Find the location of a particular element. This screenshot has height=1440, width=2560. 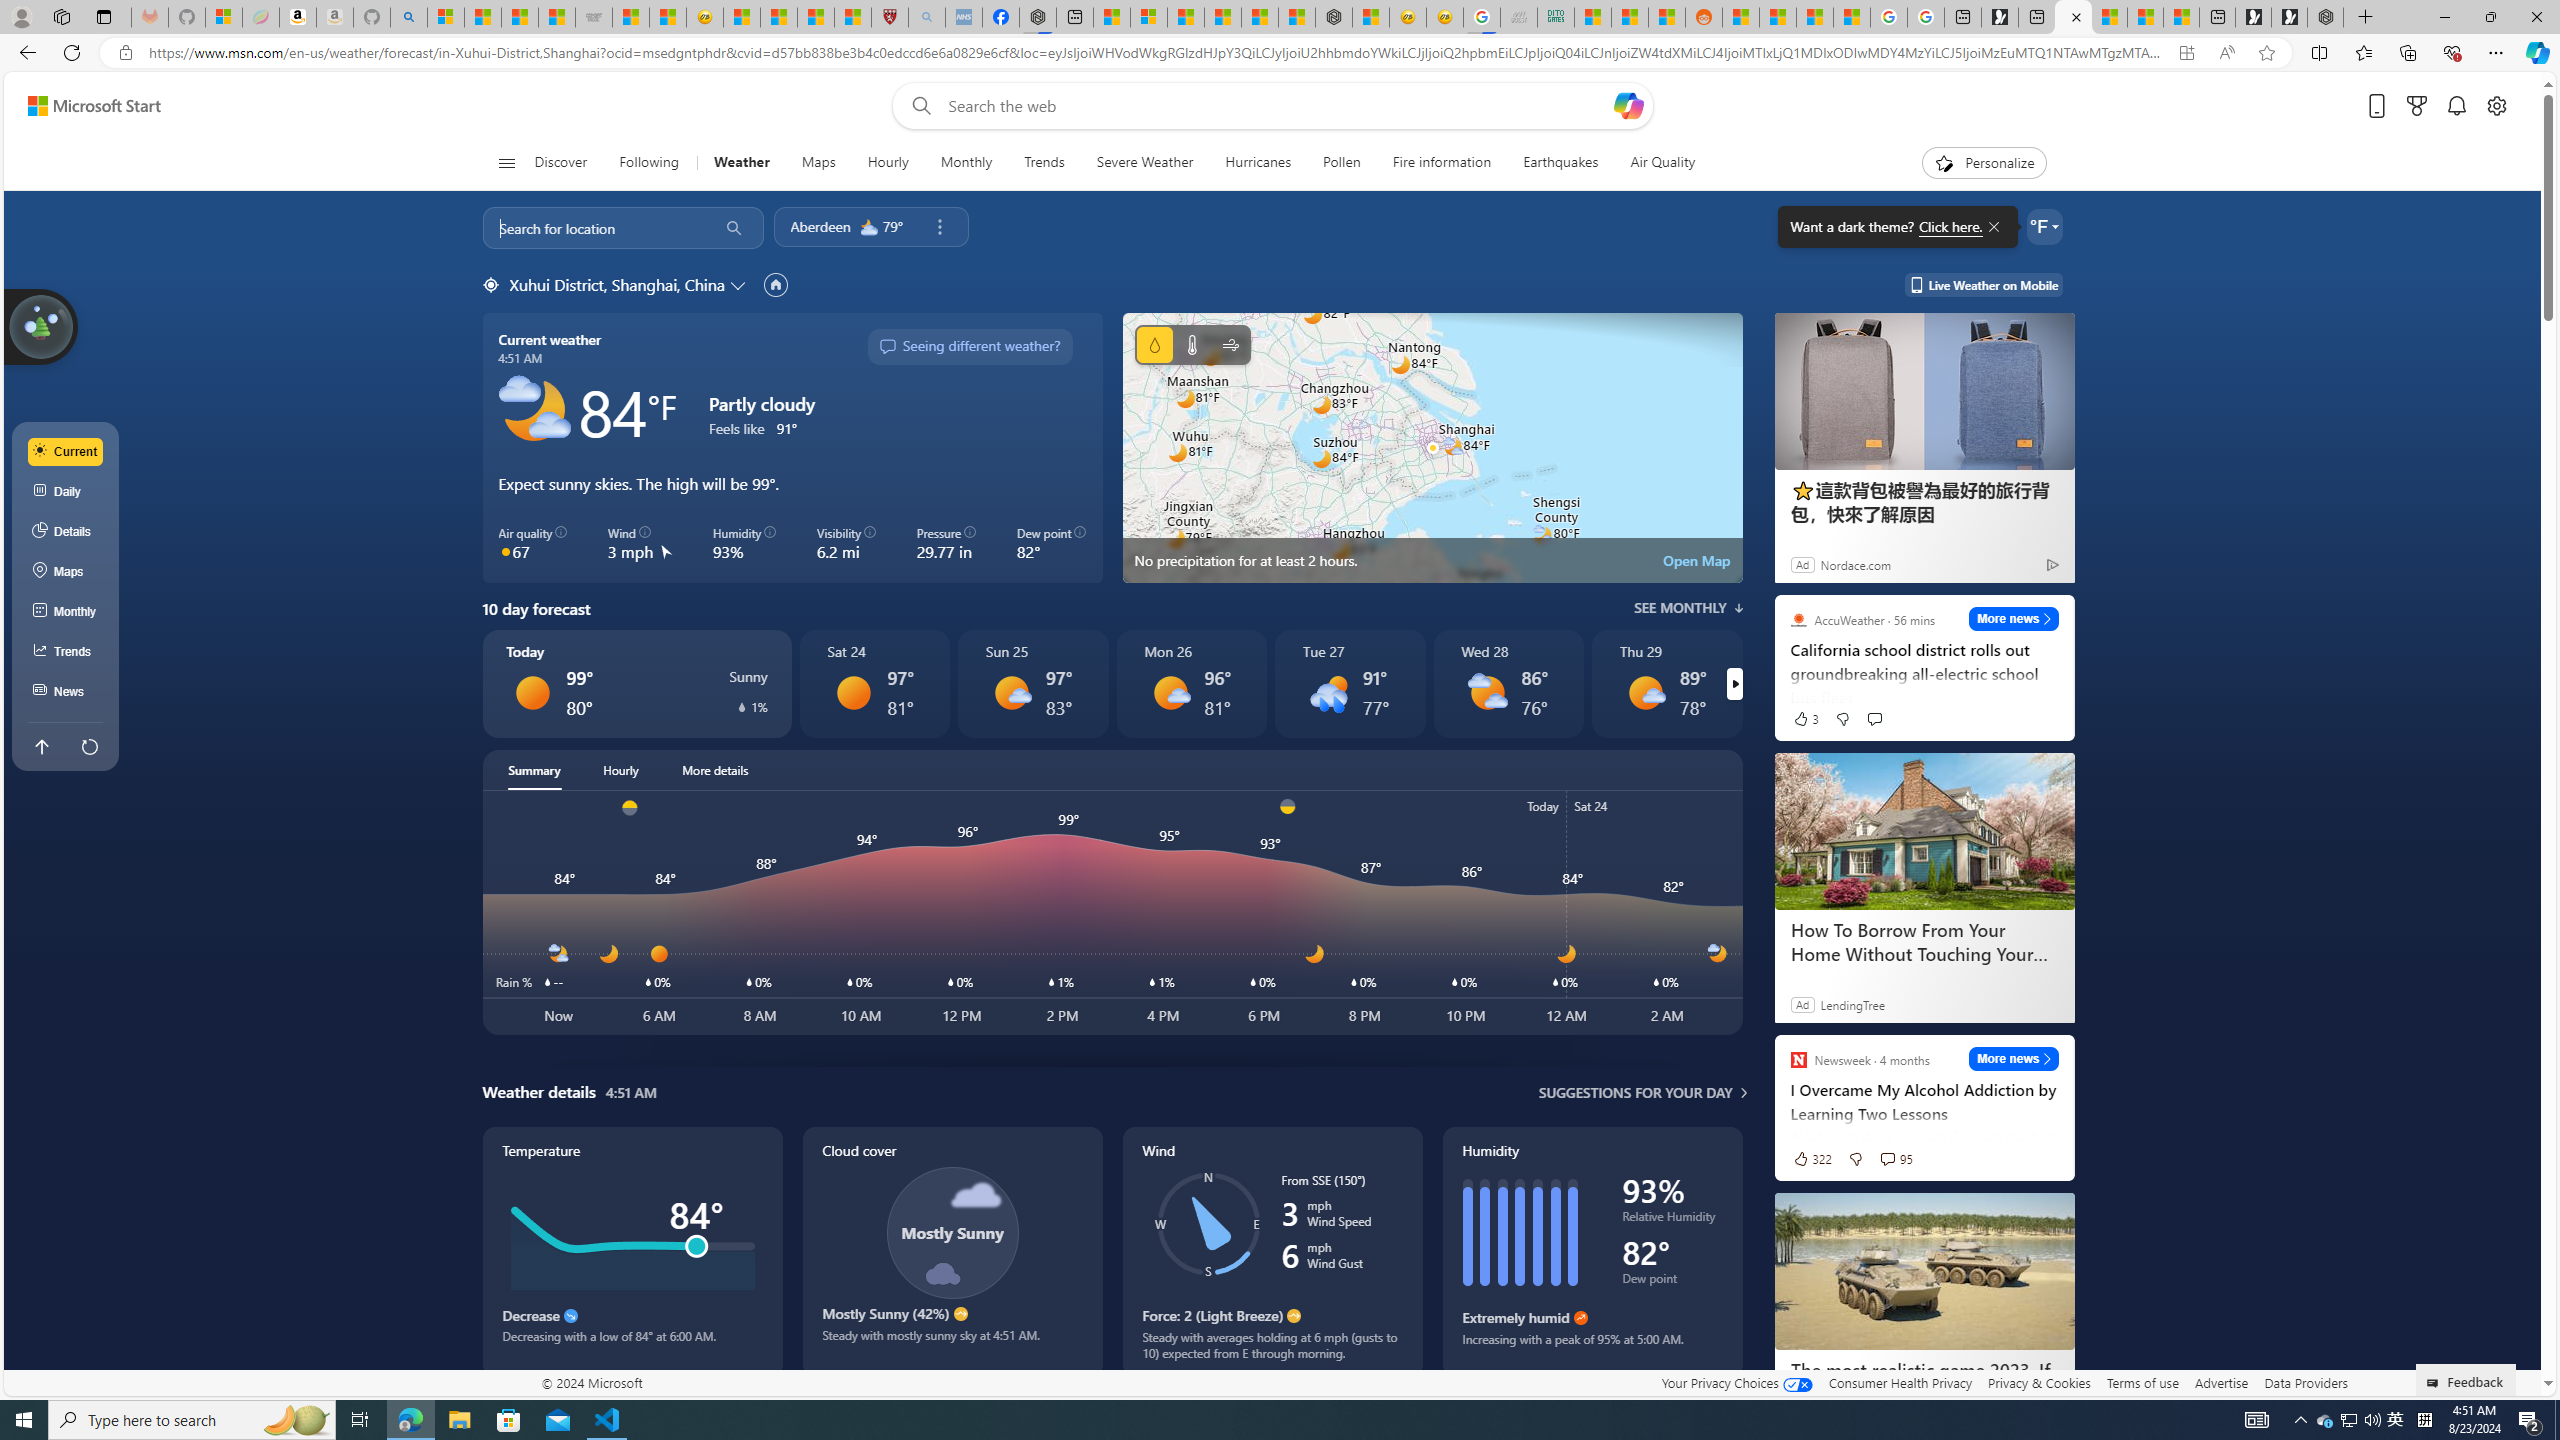

How To Borrow From Your Home Without Touching Your Mortgage is located at coordinates (1924, 942).